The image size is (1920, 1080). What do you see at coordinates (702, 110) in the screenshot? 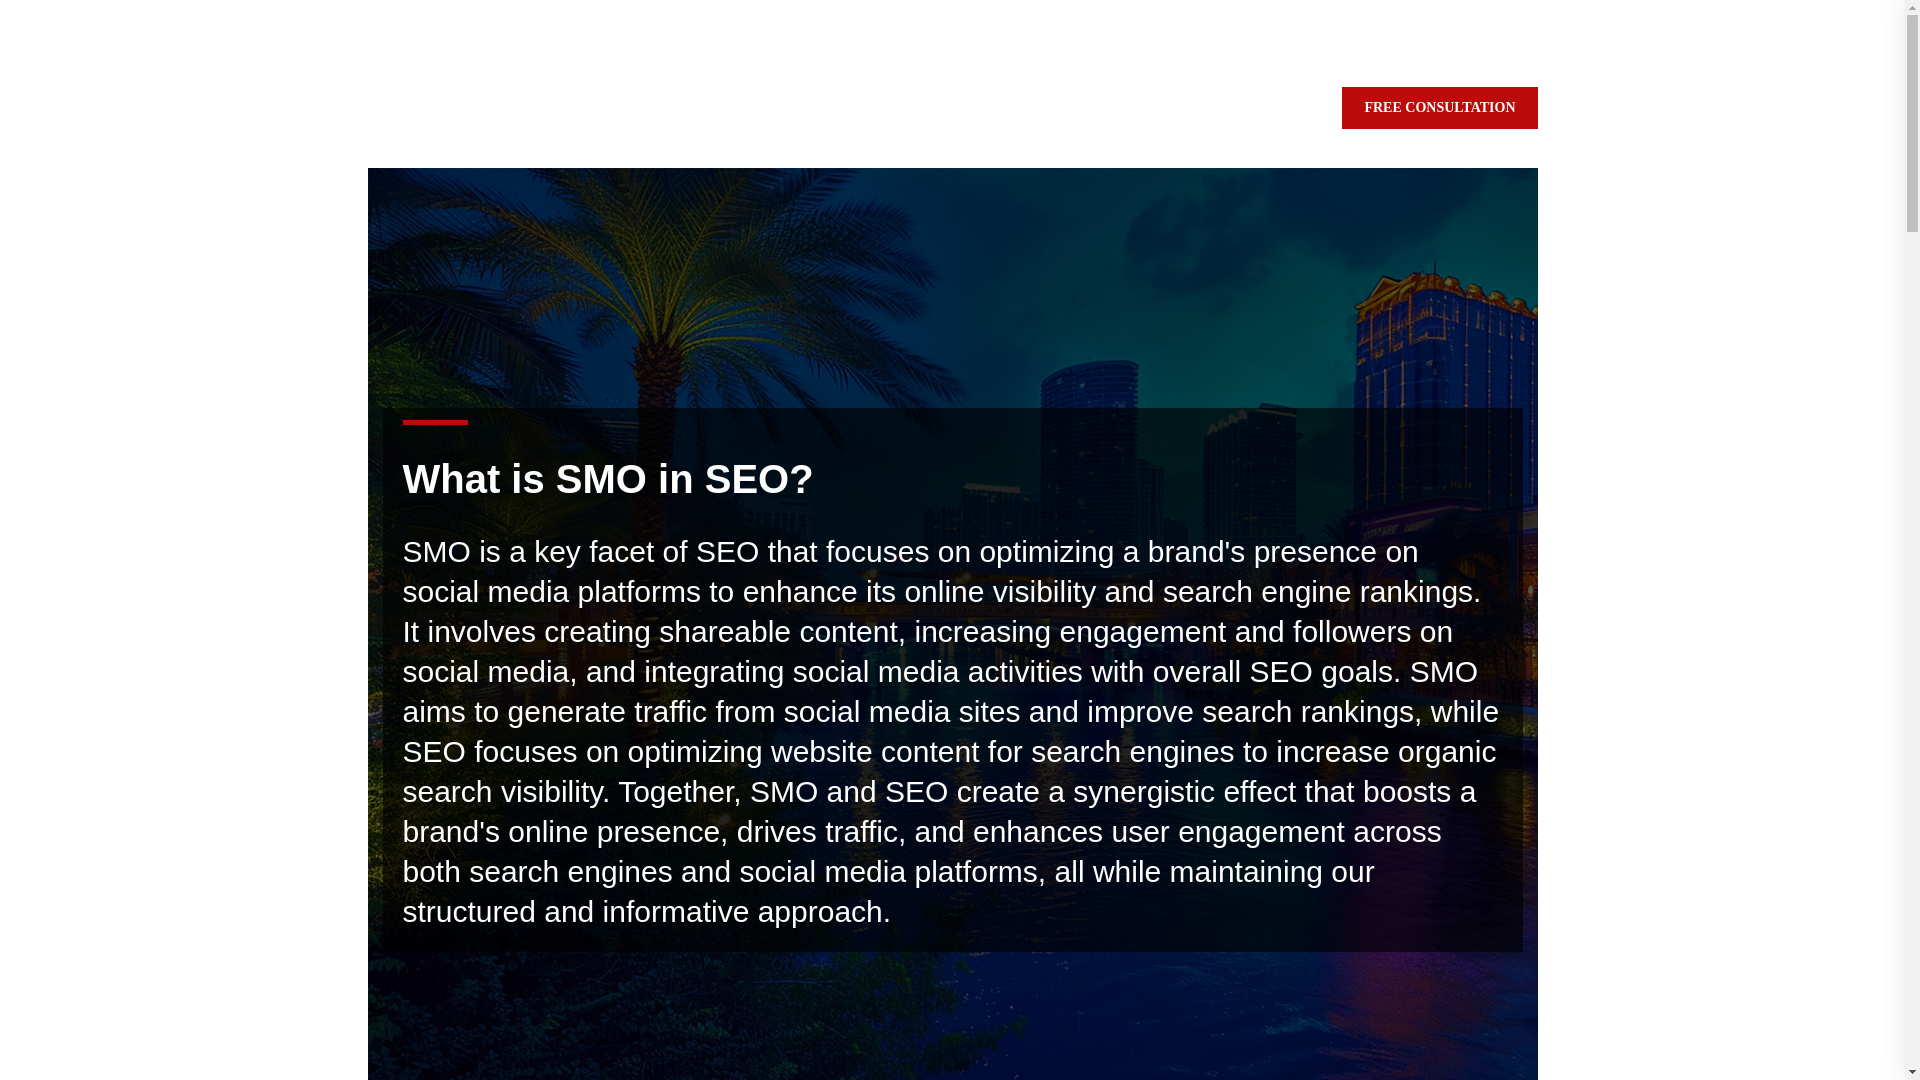
I see `SEO Marketing Services` at bounding box center [702, 110].